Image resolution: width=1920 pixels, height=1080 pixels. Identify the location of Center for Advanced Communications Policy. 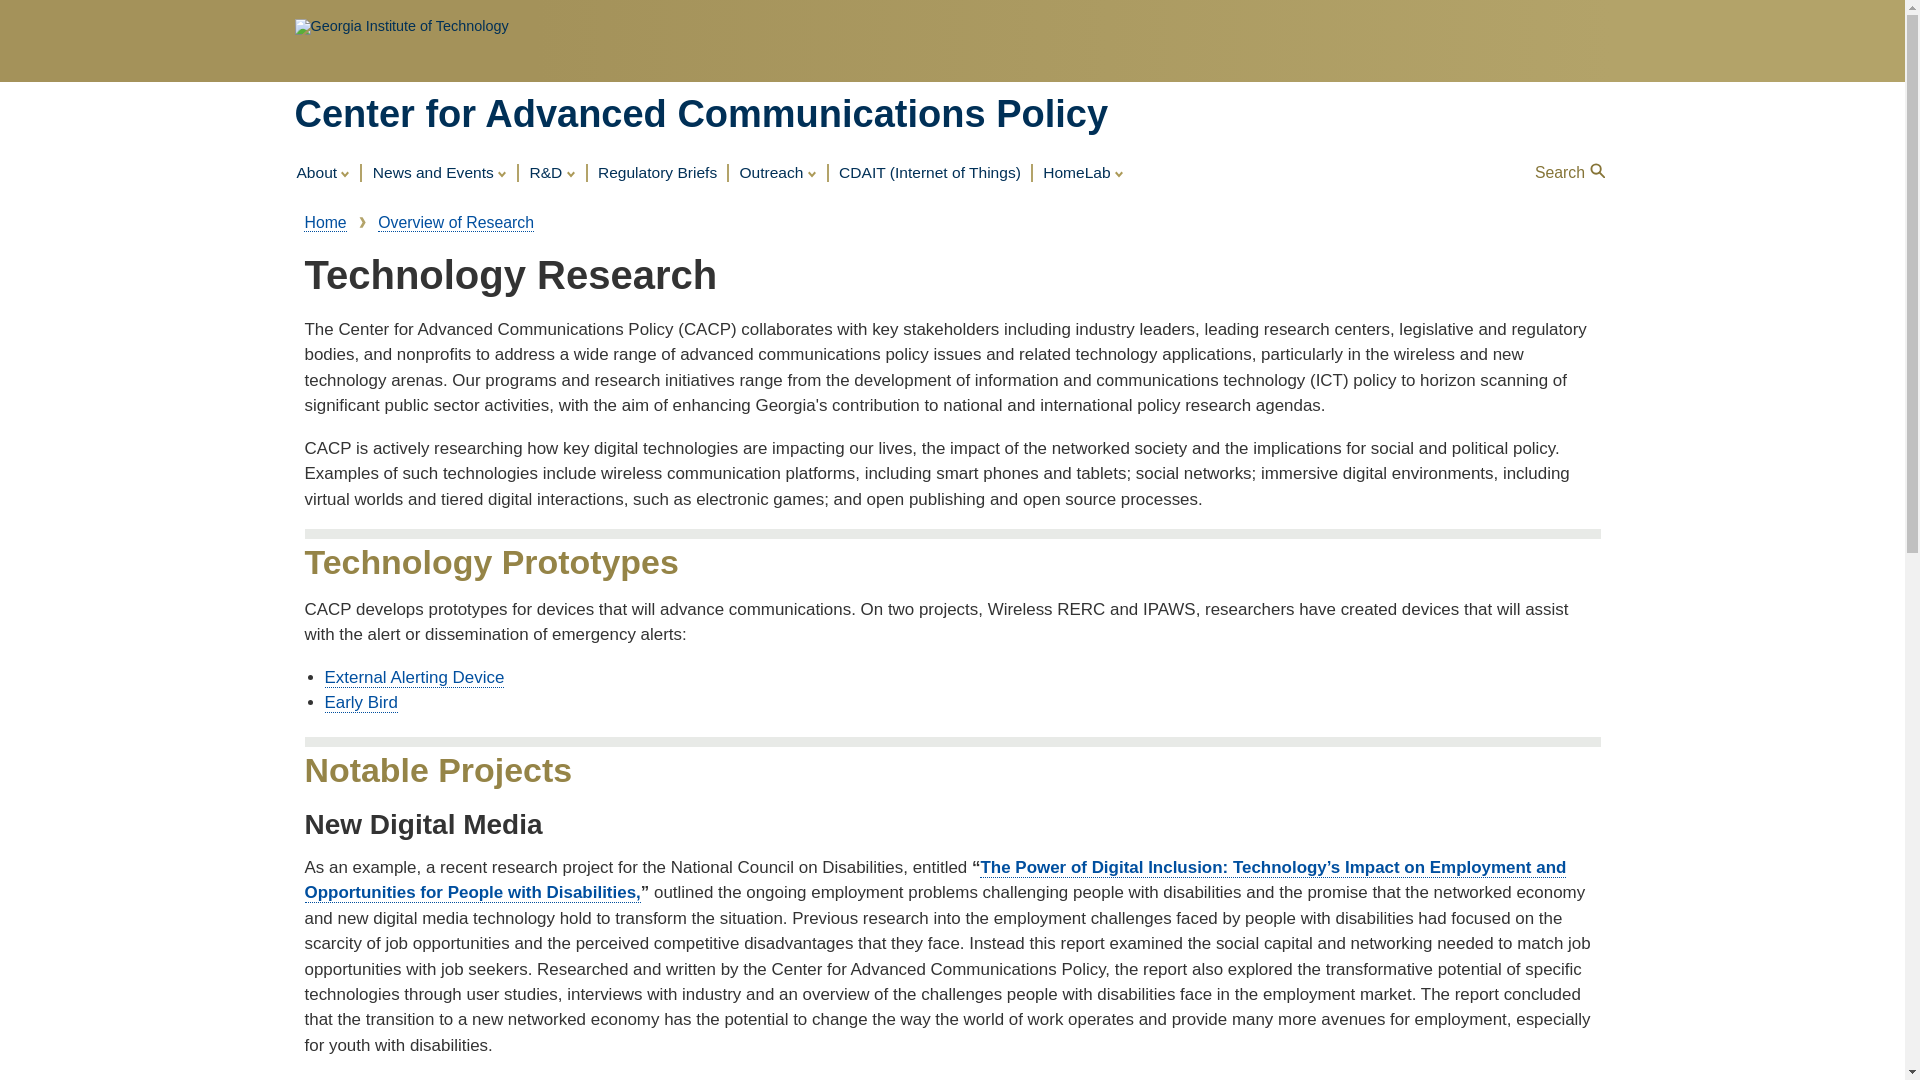
(700, 114).